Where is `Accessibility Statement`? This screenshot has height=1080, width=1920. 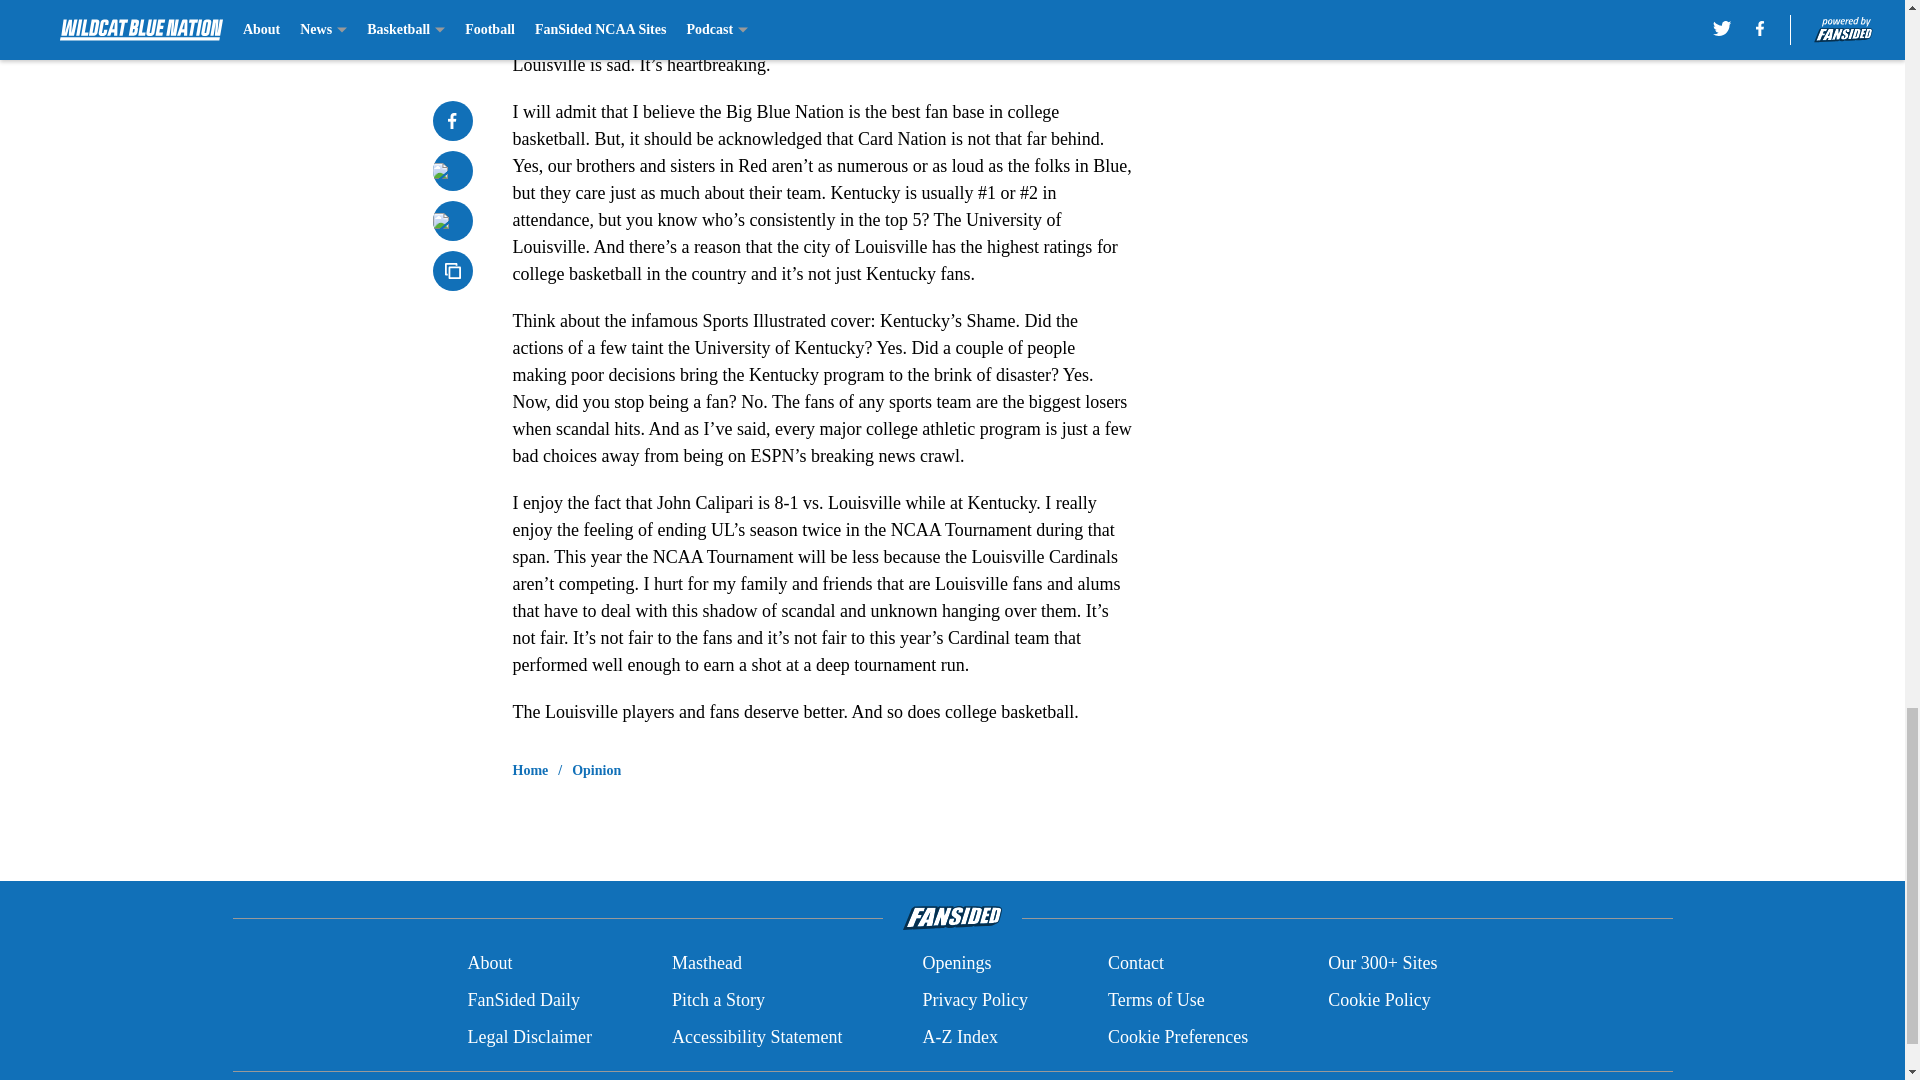 Accessibility Statement is located at coordinates (757, 1036).